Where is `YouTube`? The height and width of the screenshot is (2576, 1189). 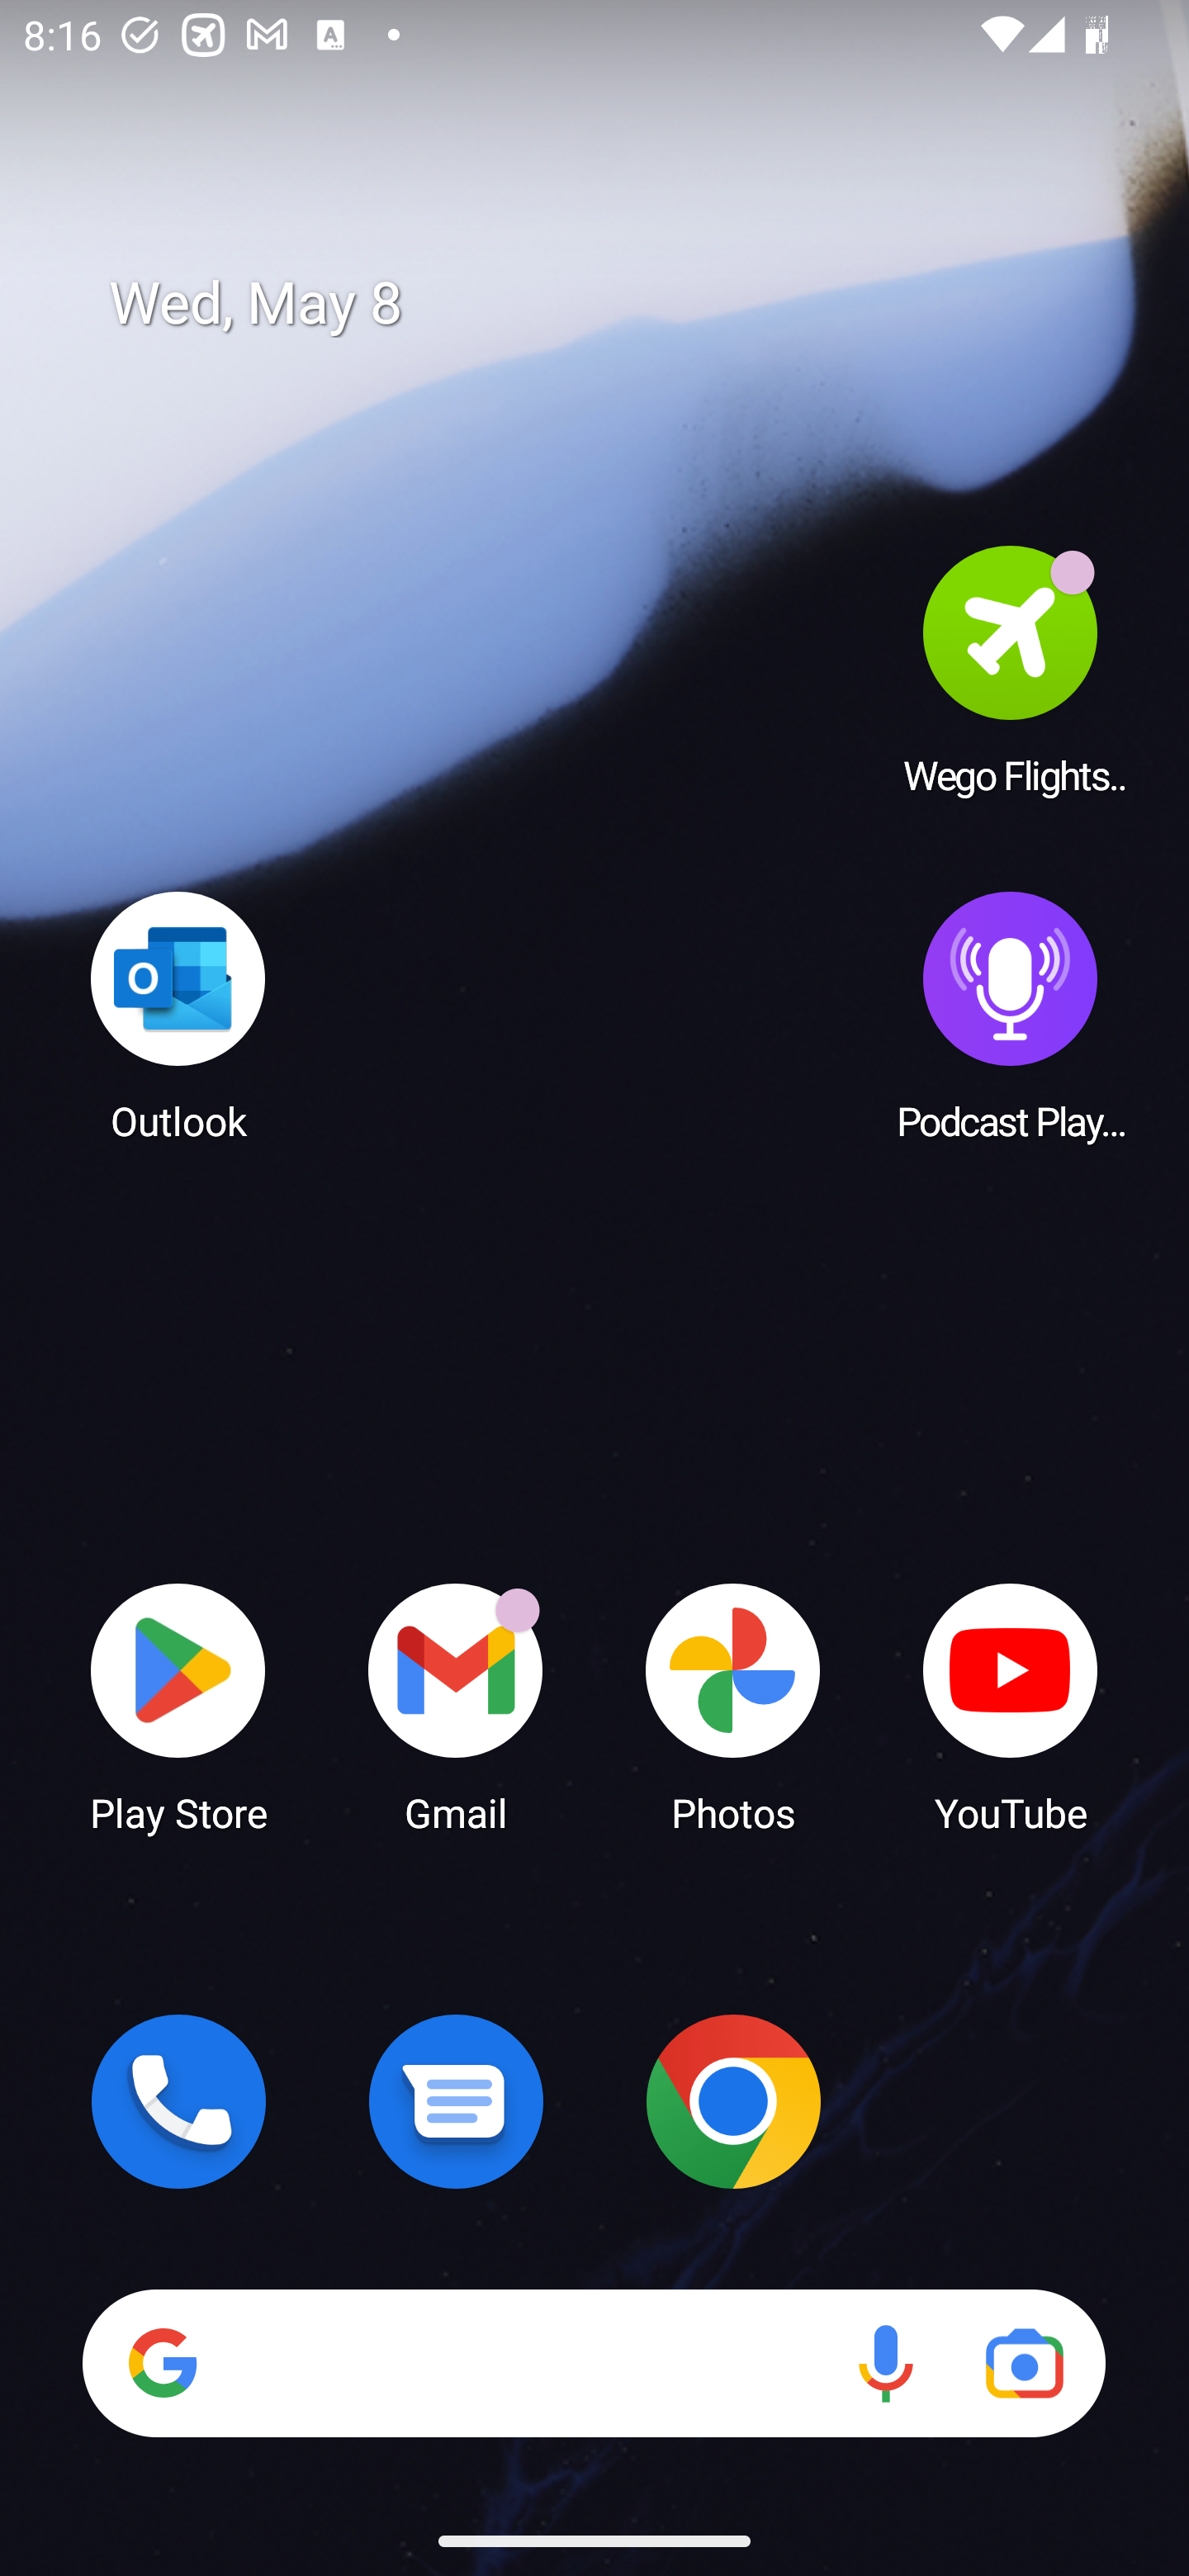 YouTube is located at coordinates (1011, 1706).